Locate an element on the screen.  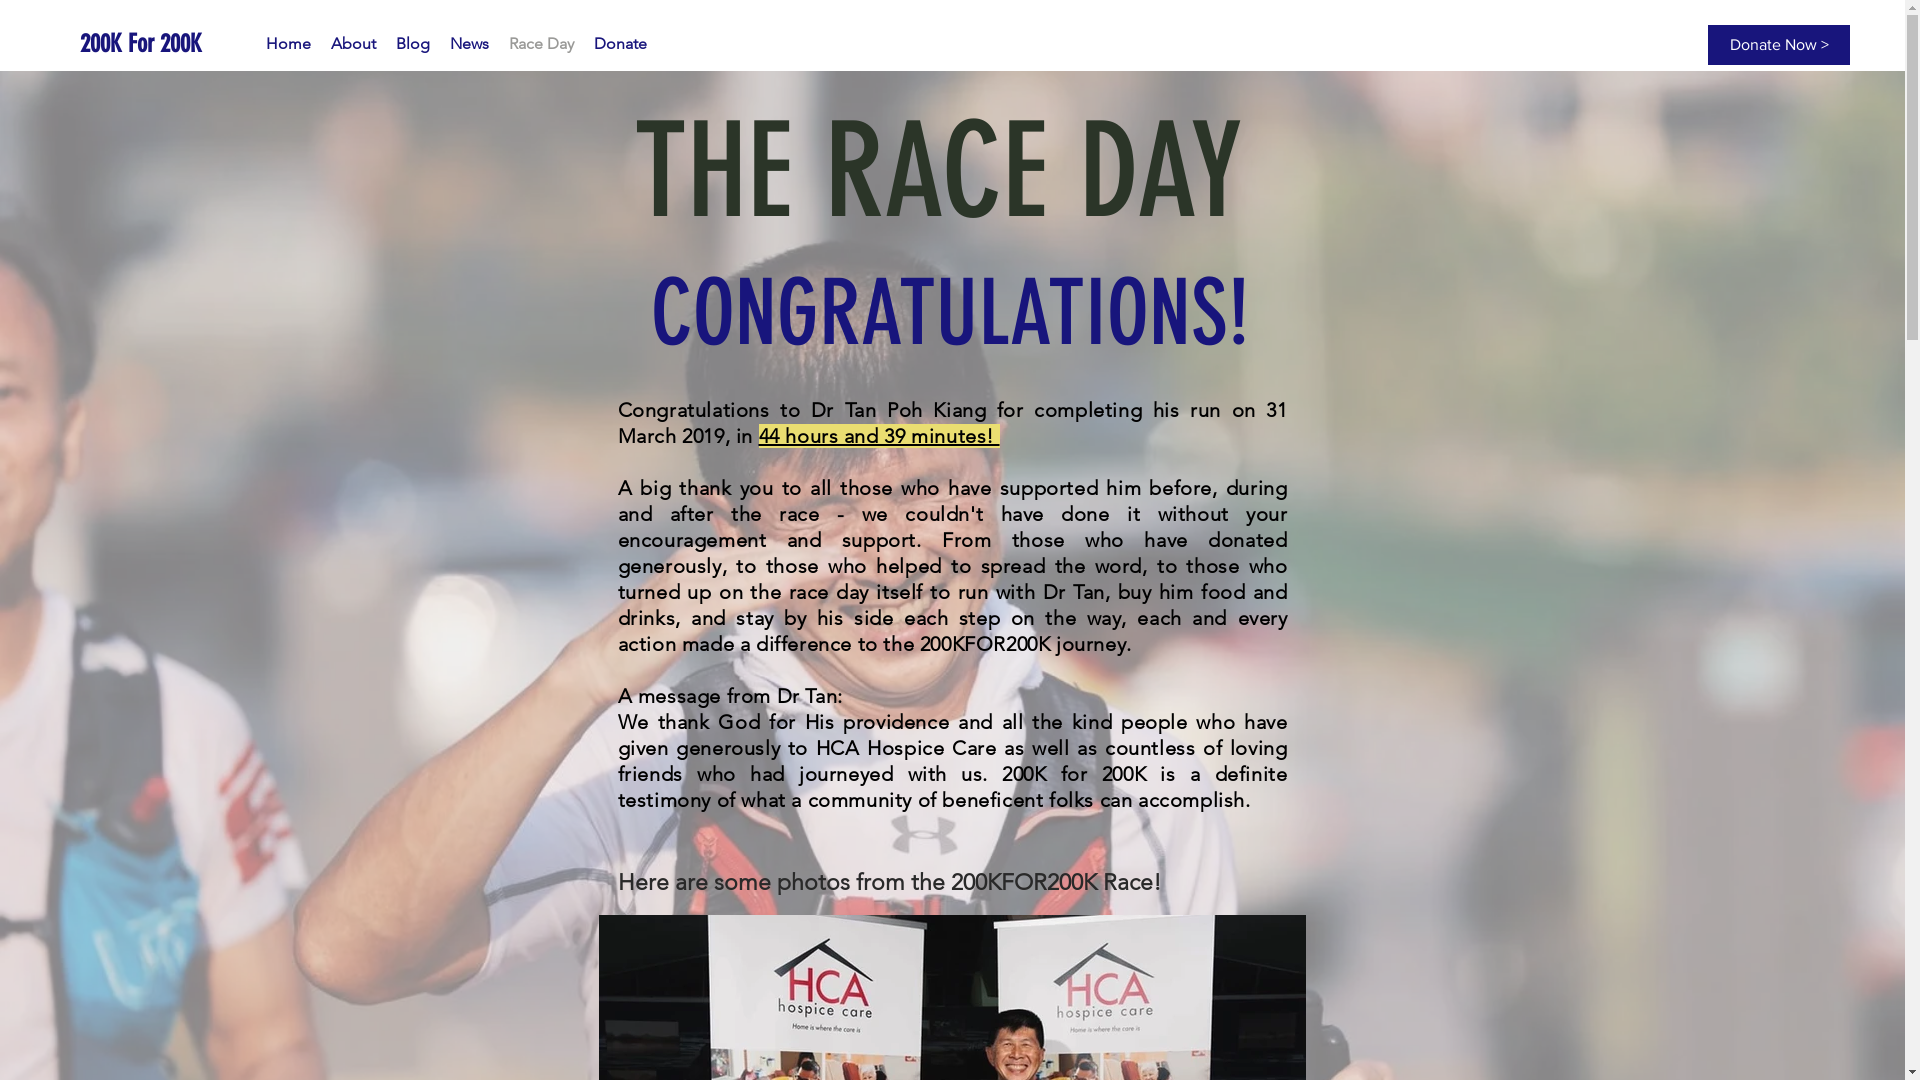
Race Day is located at coordinates (542, 44).